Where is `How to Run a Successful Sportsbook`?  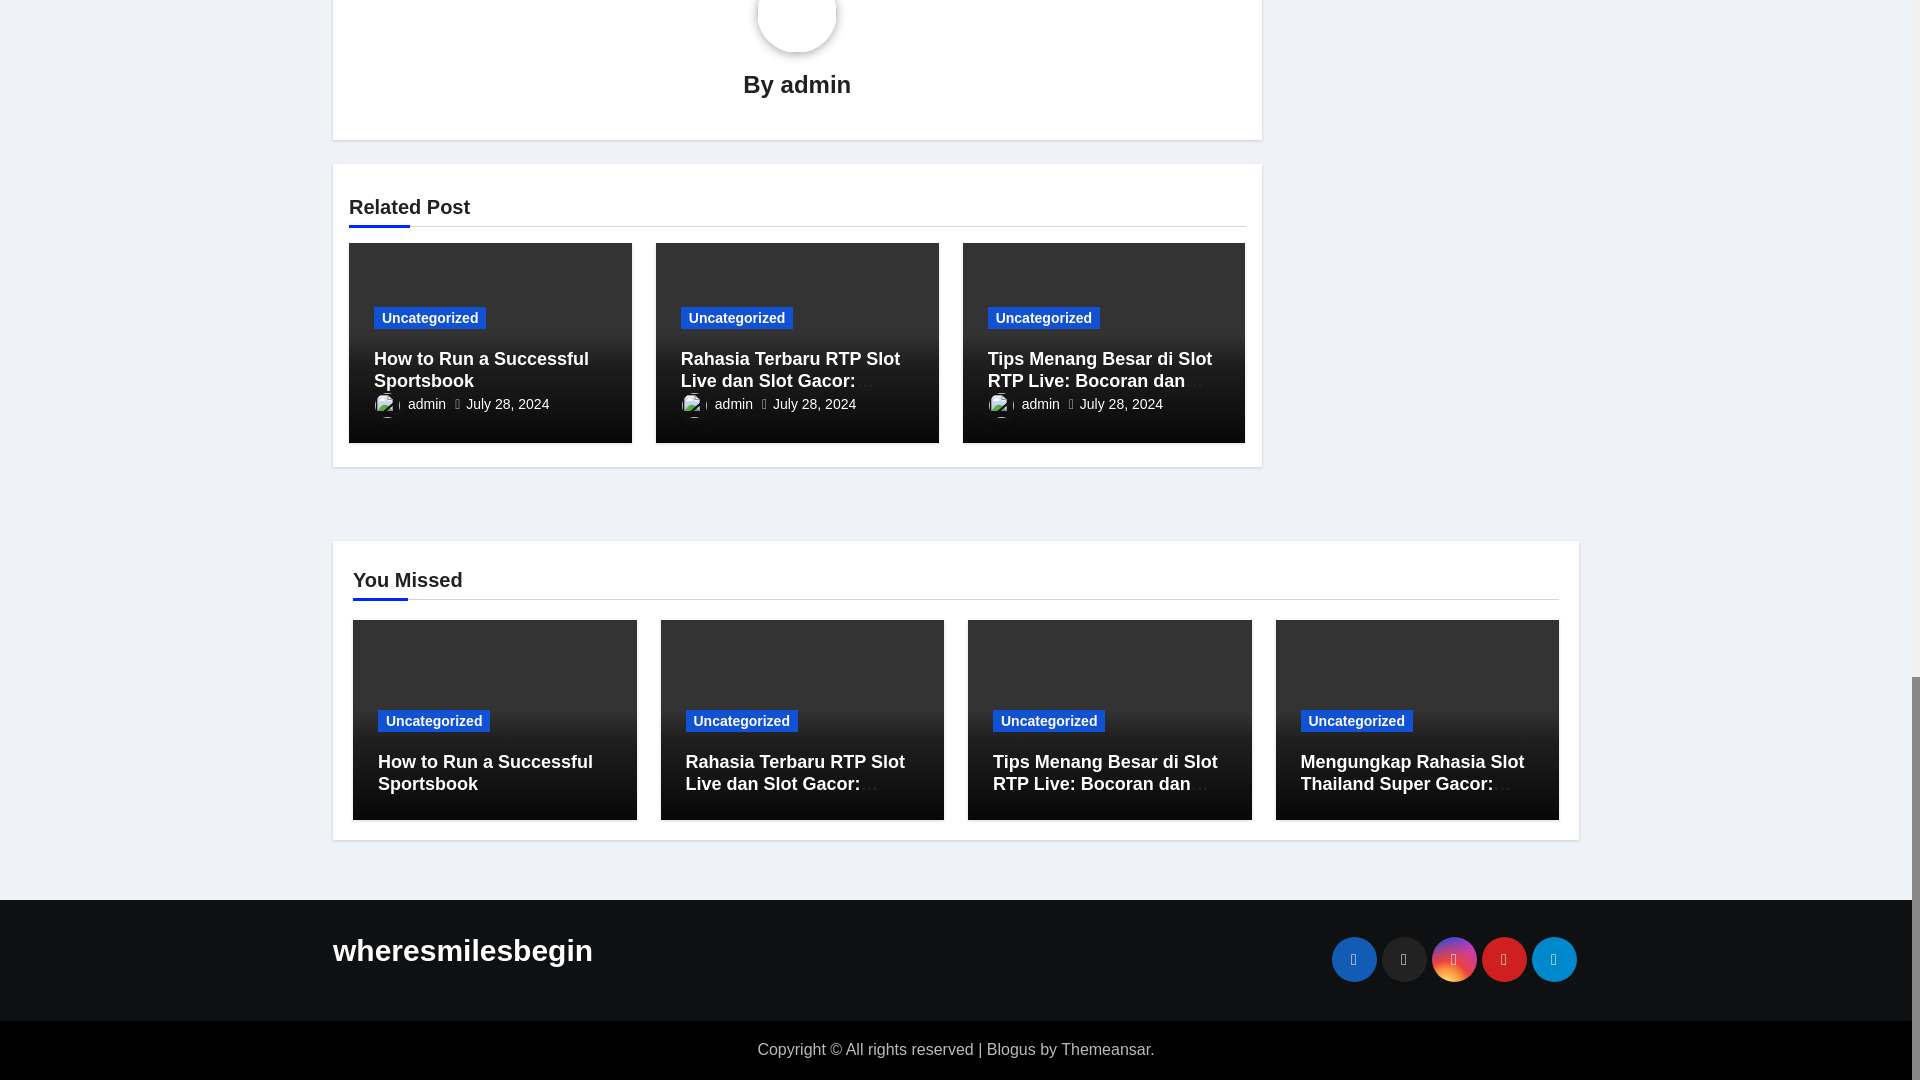 How to Run a Successful Sportsbook is located at coordinates (482, 369).